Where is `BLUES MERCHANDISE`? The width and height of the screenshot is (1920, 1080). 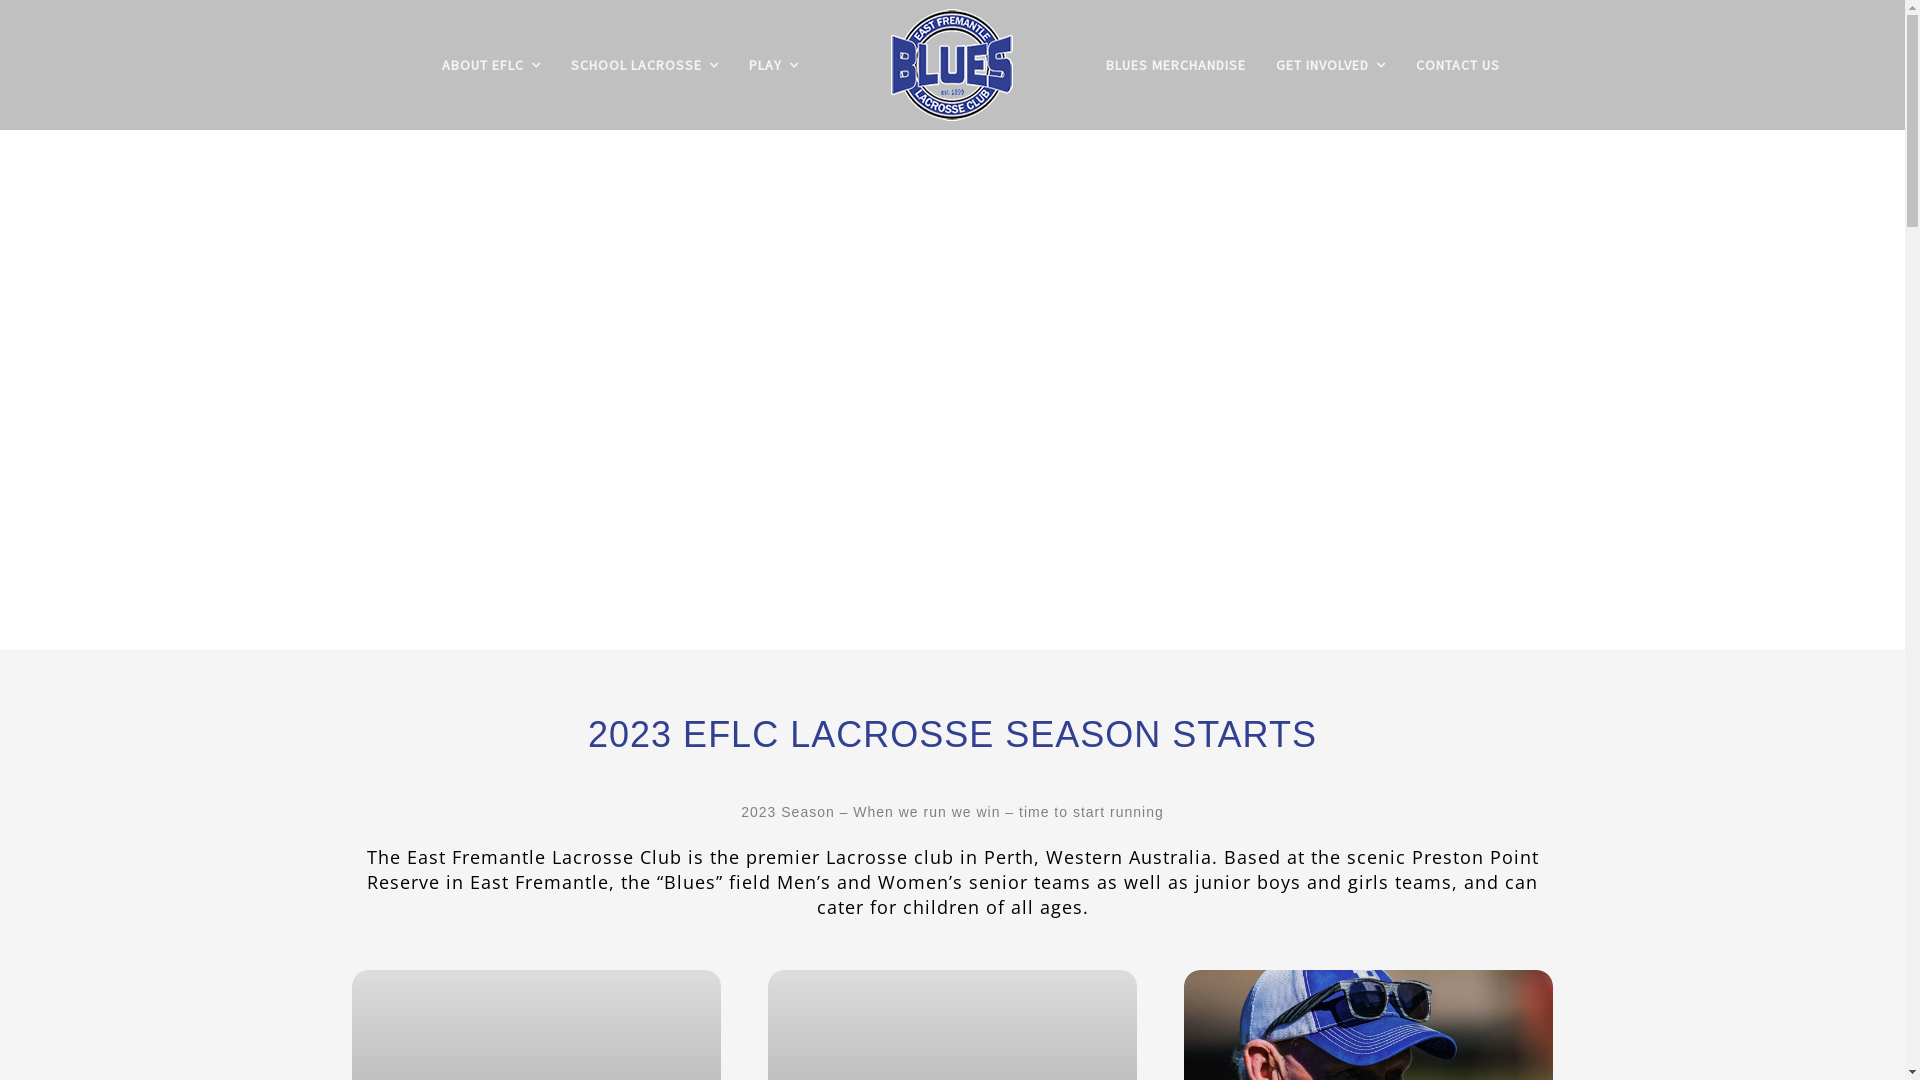 BLUES MERCHANDISE is located at coordinates (1176, 65).